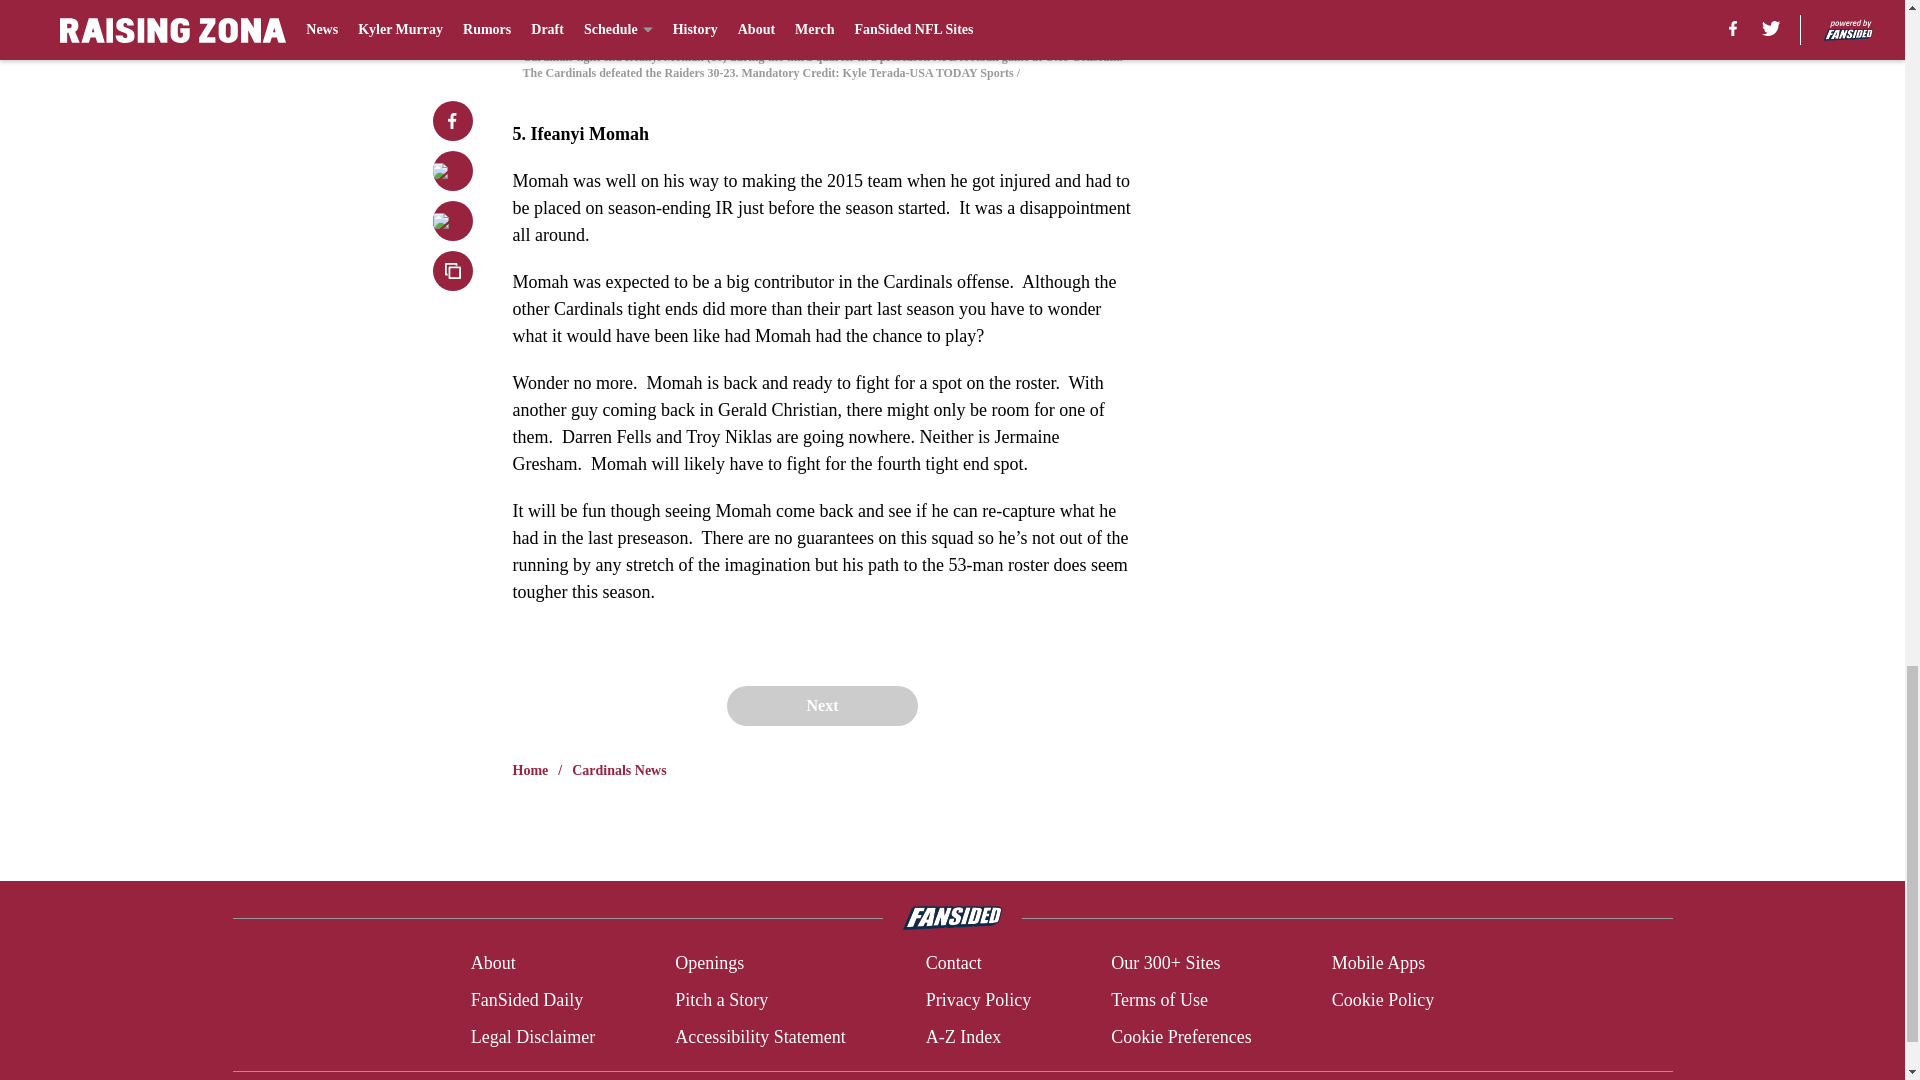 Image resolution: width=1920 pixels, height=1080 pixels. Describe the element at coordinates (532, 1036) in the screenshot. I see `Legal Disclaimer` at that location.